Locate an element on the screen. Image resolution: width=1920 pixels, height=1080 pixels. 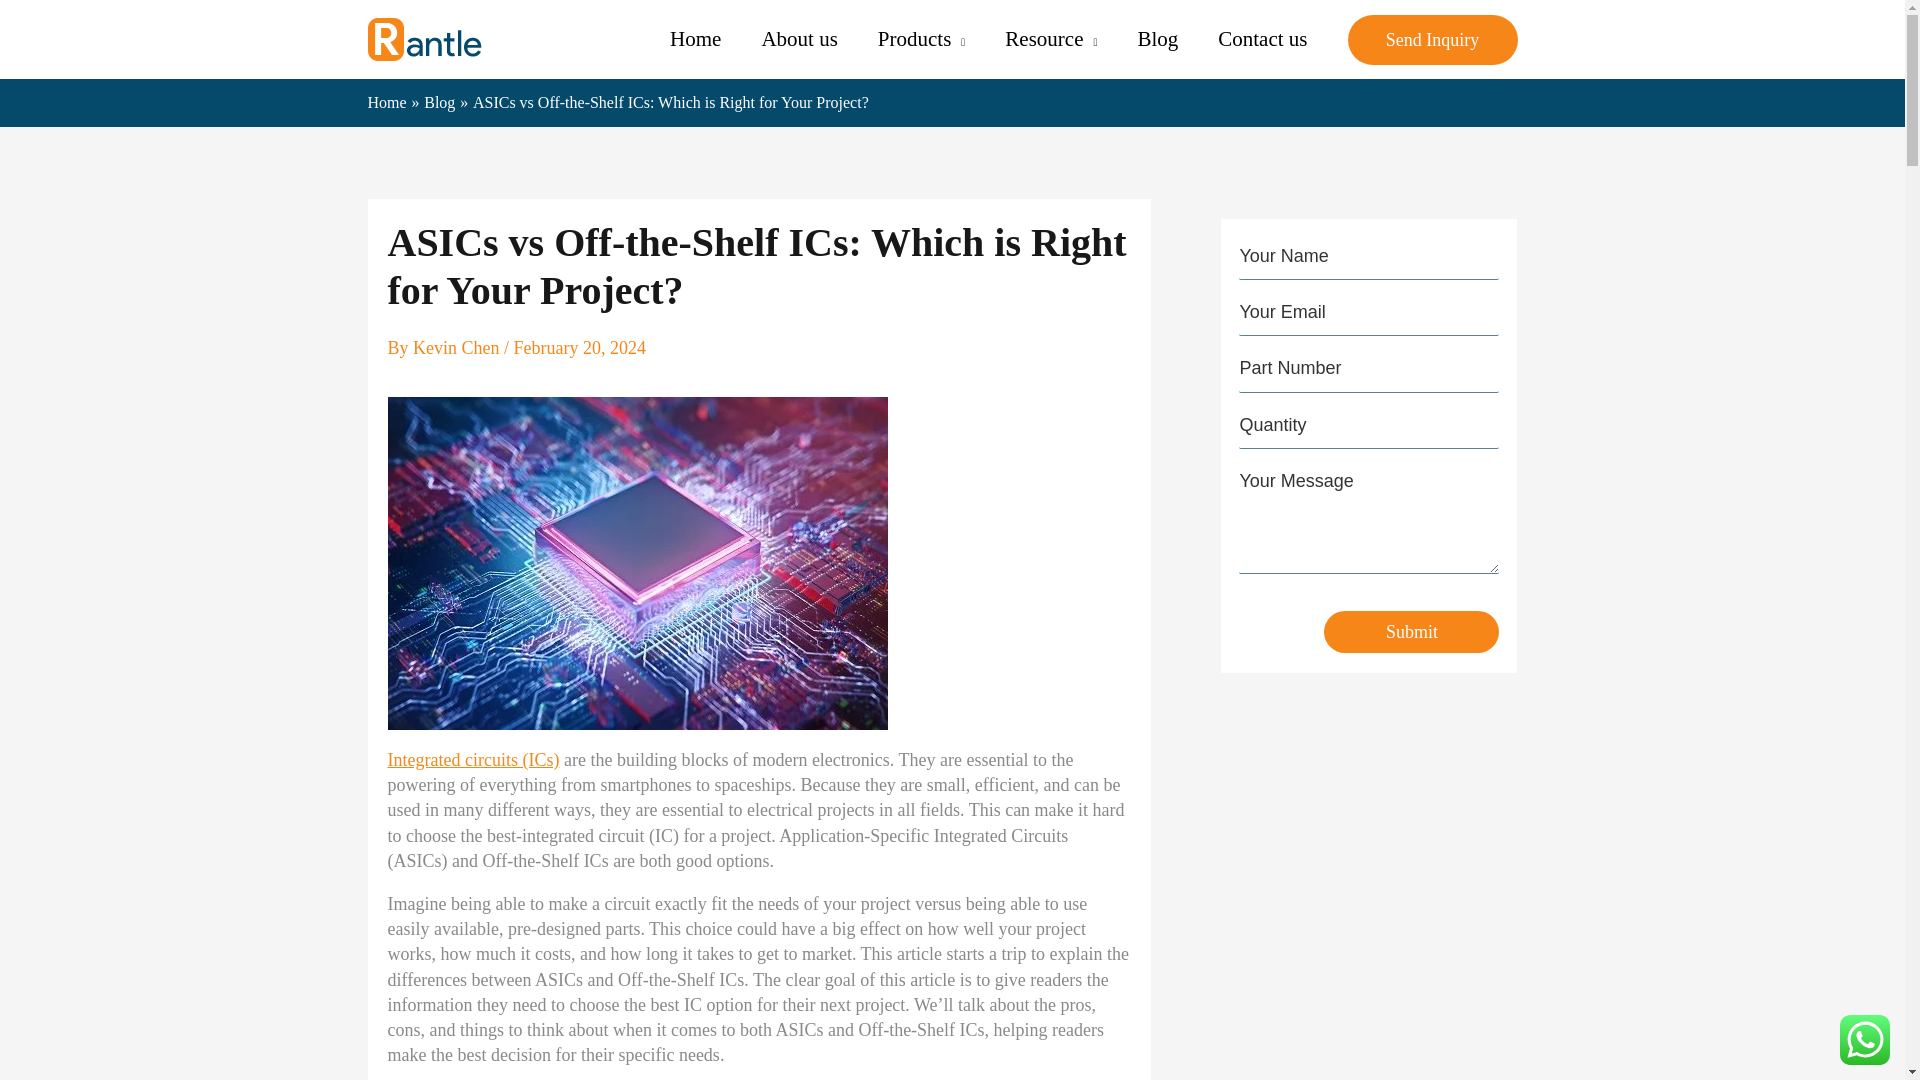
Submit is located at coordinates (1412, 632).